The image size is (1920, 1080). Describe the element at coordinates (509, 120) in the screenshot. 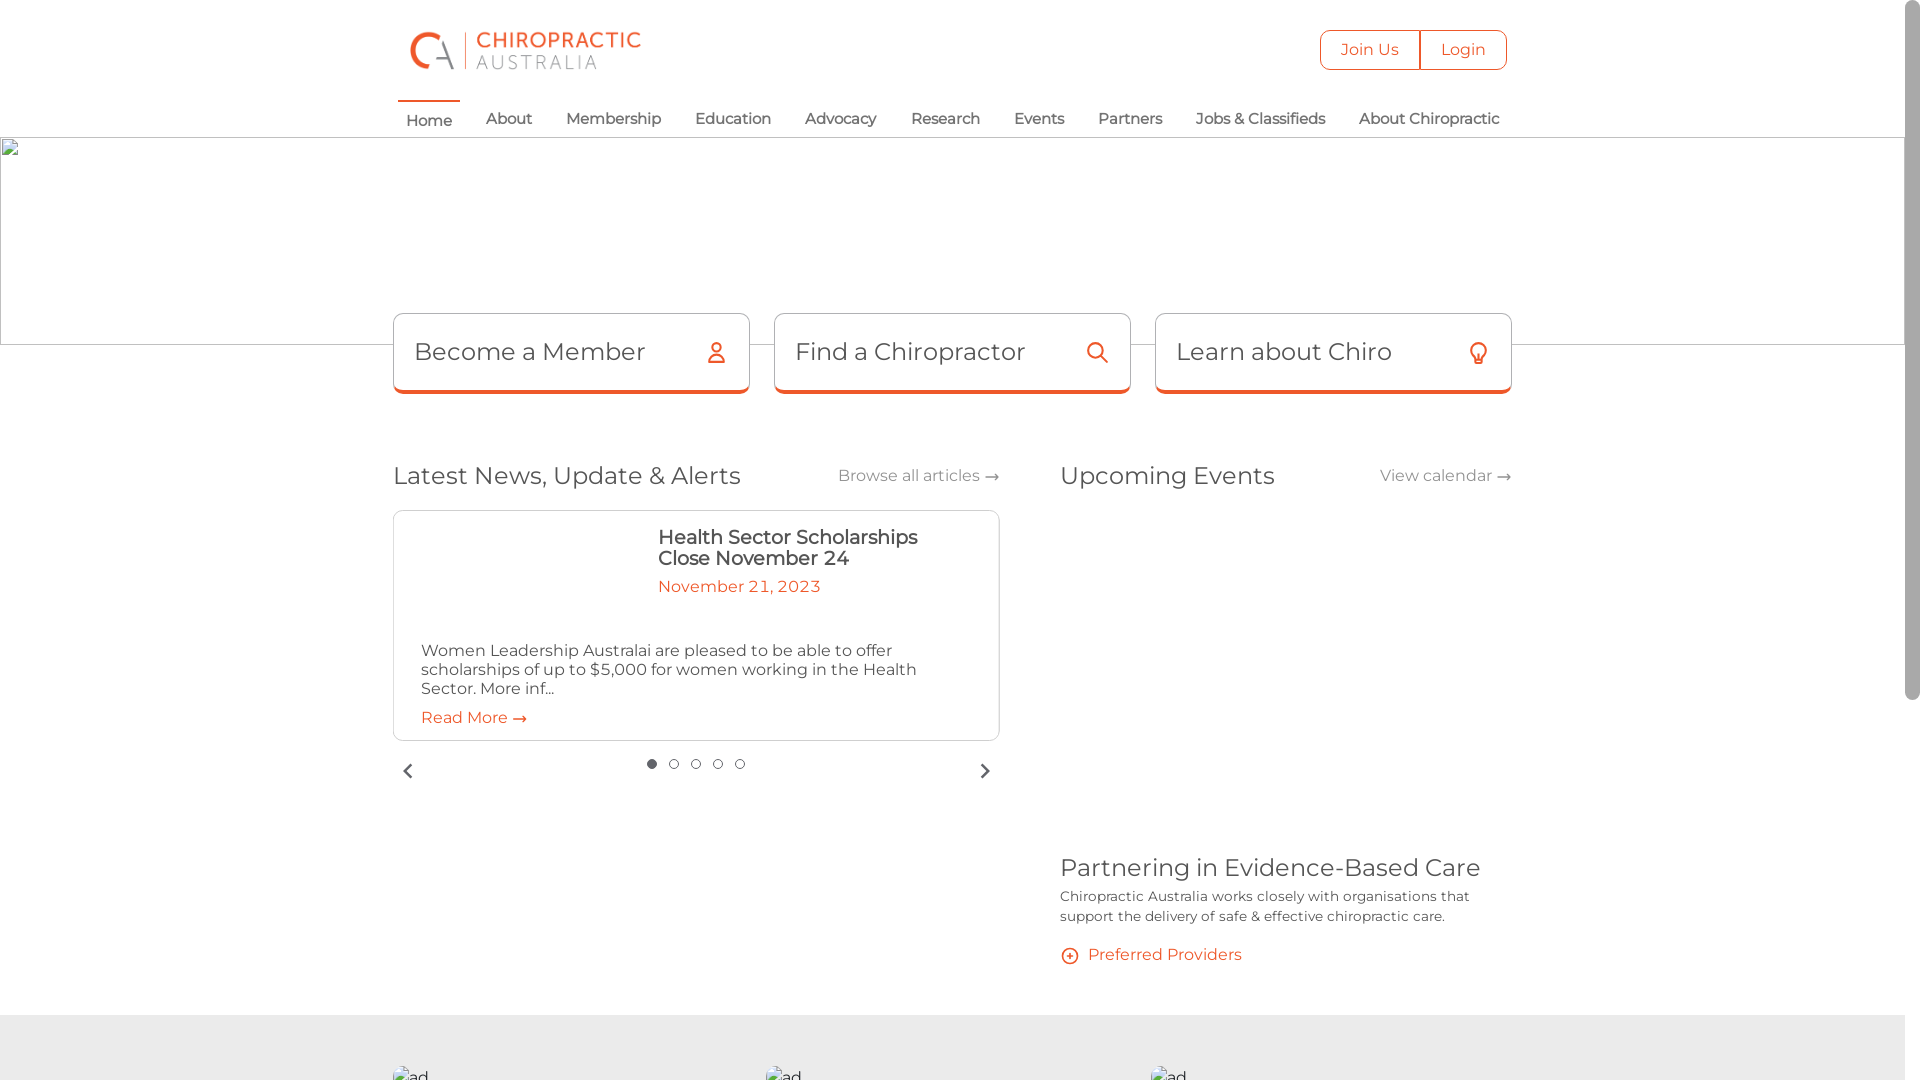

I see `About` at that location.